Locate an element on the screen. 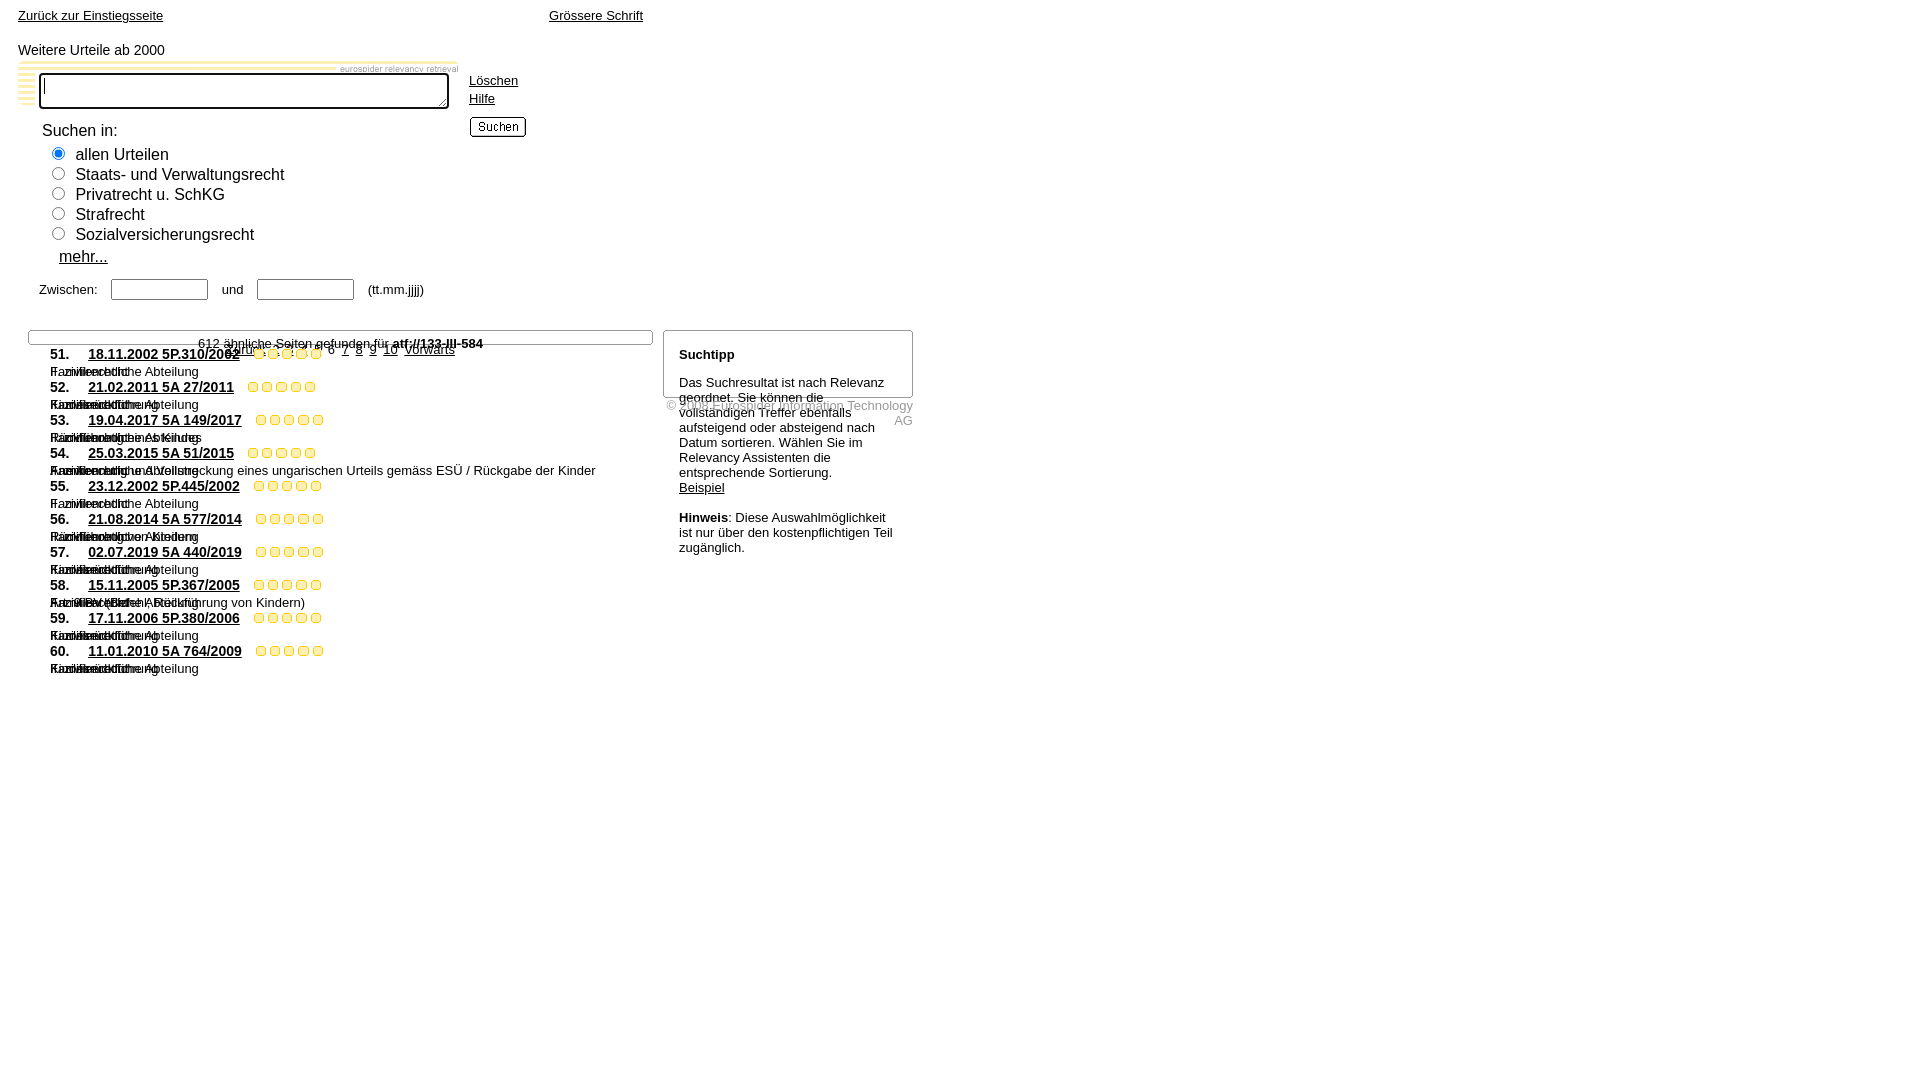  10 is located at coordinates (390, 350).